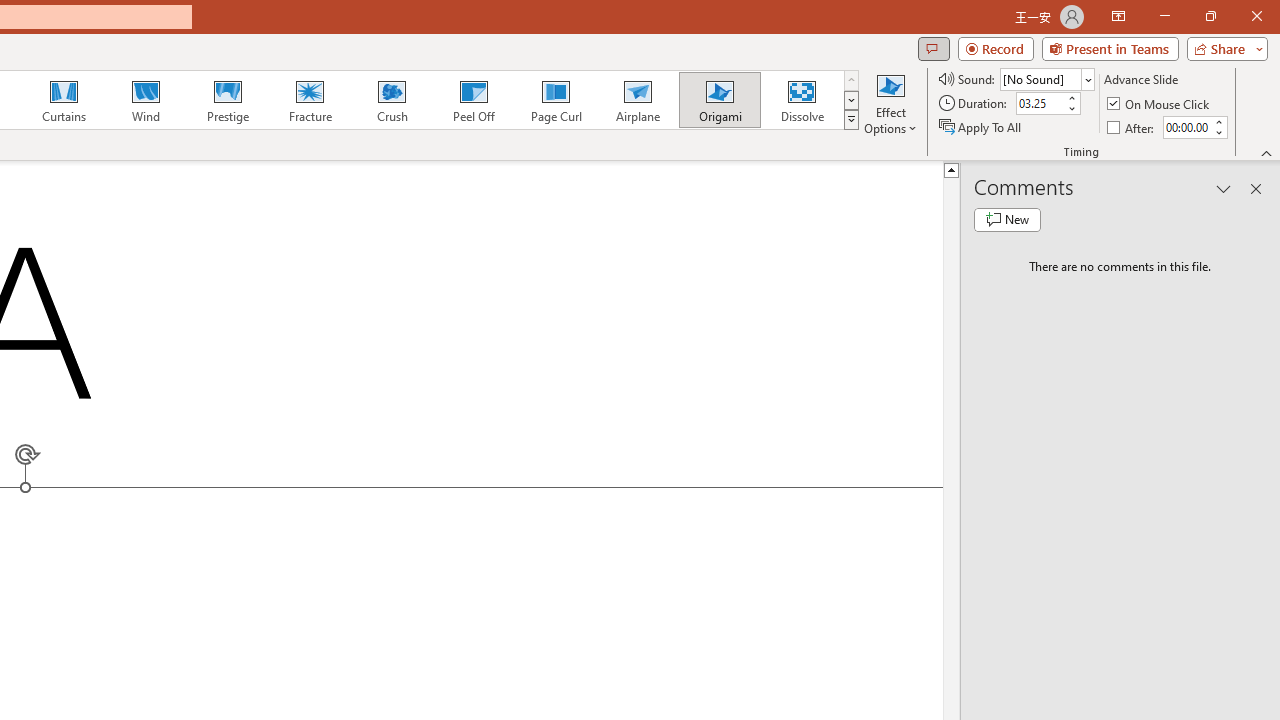  I want to click on Origami, so click(720, 100).